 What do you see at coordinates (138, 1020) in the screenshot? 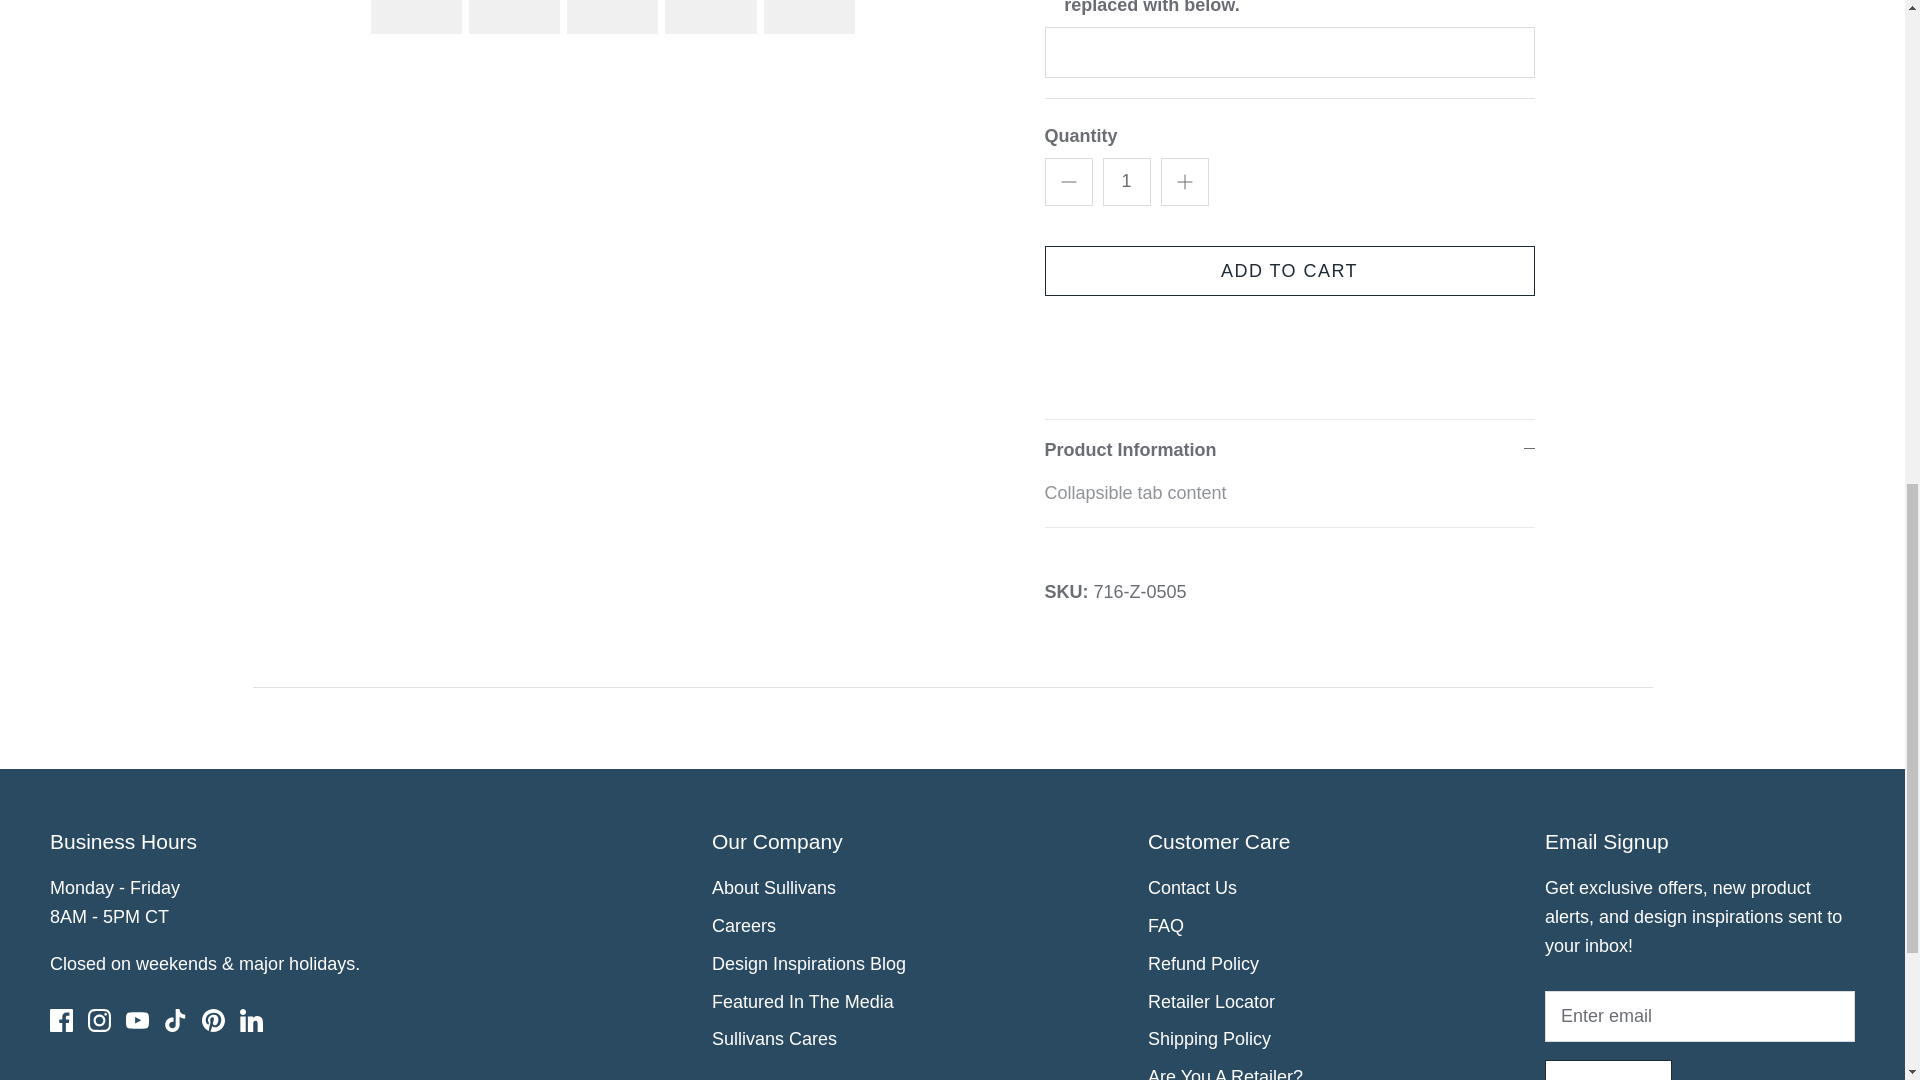
I see `Youtube` at bounding box center [138, 1020].